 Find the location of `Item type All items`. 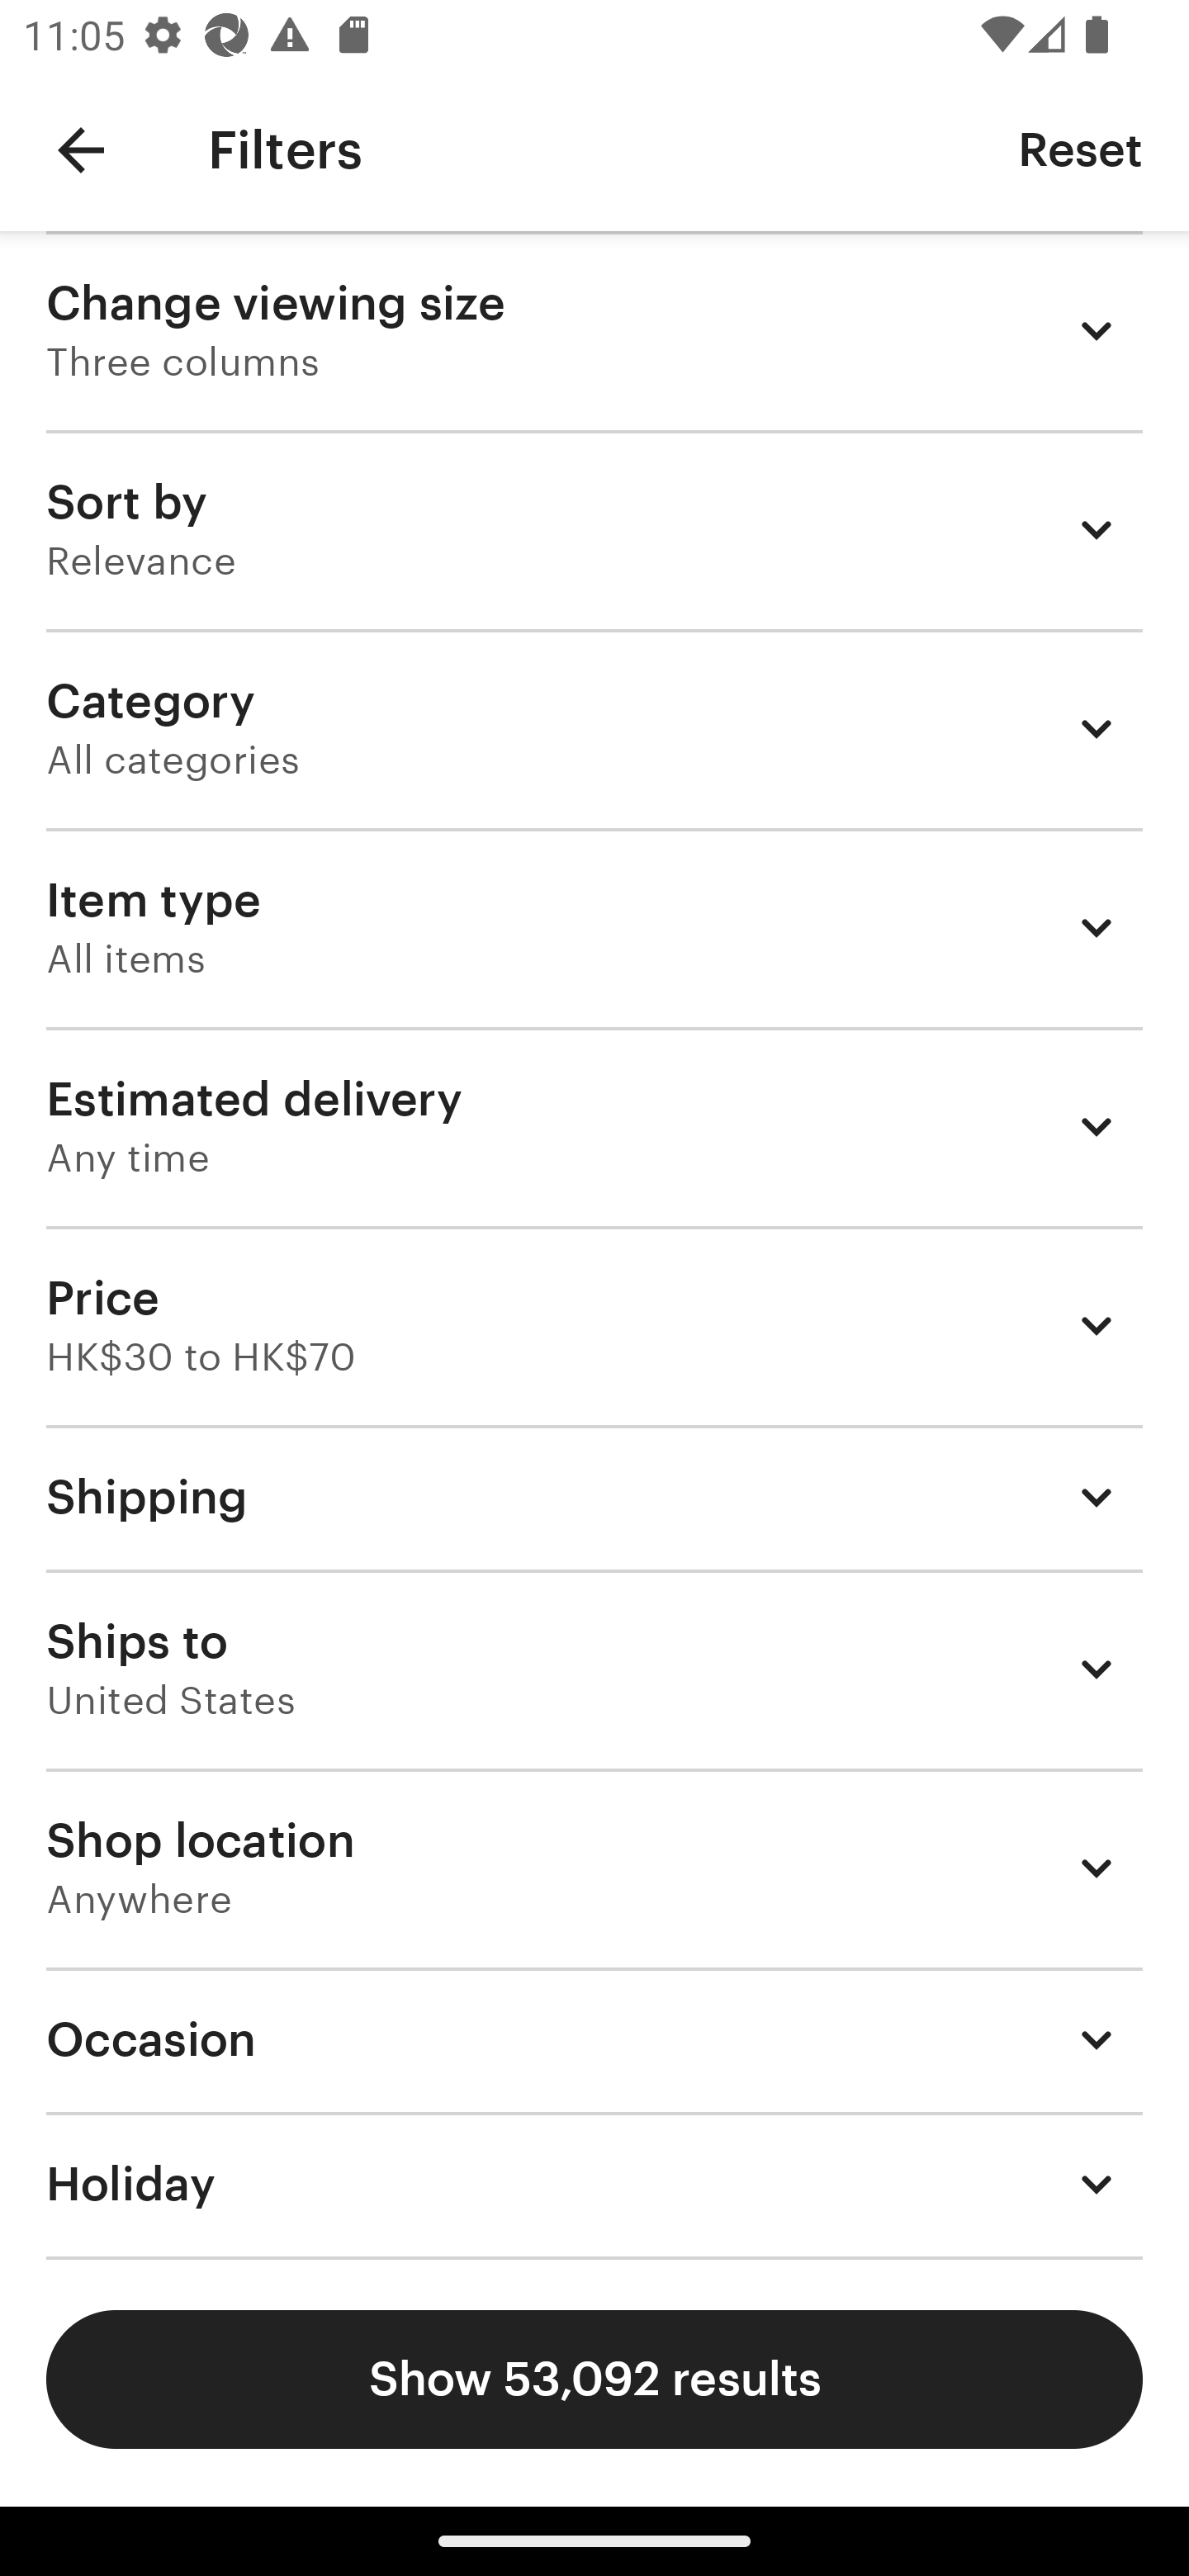

Item type All items is located at coordinates (594, 926).